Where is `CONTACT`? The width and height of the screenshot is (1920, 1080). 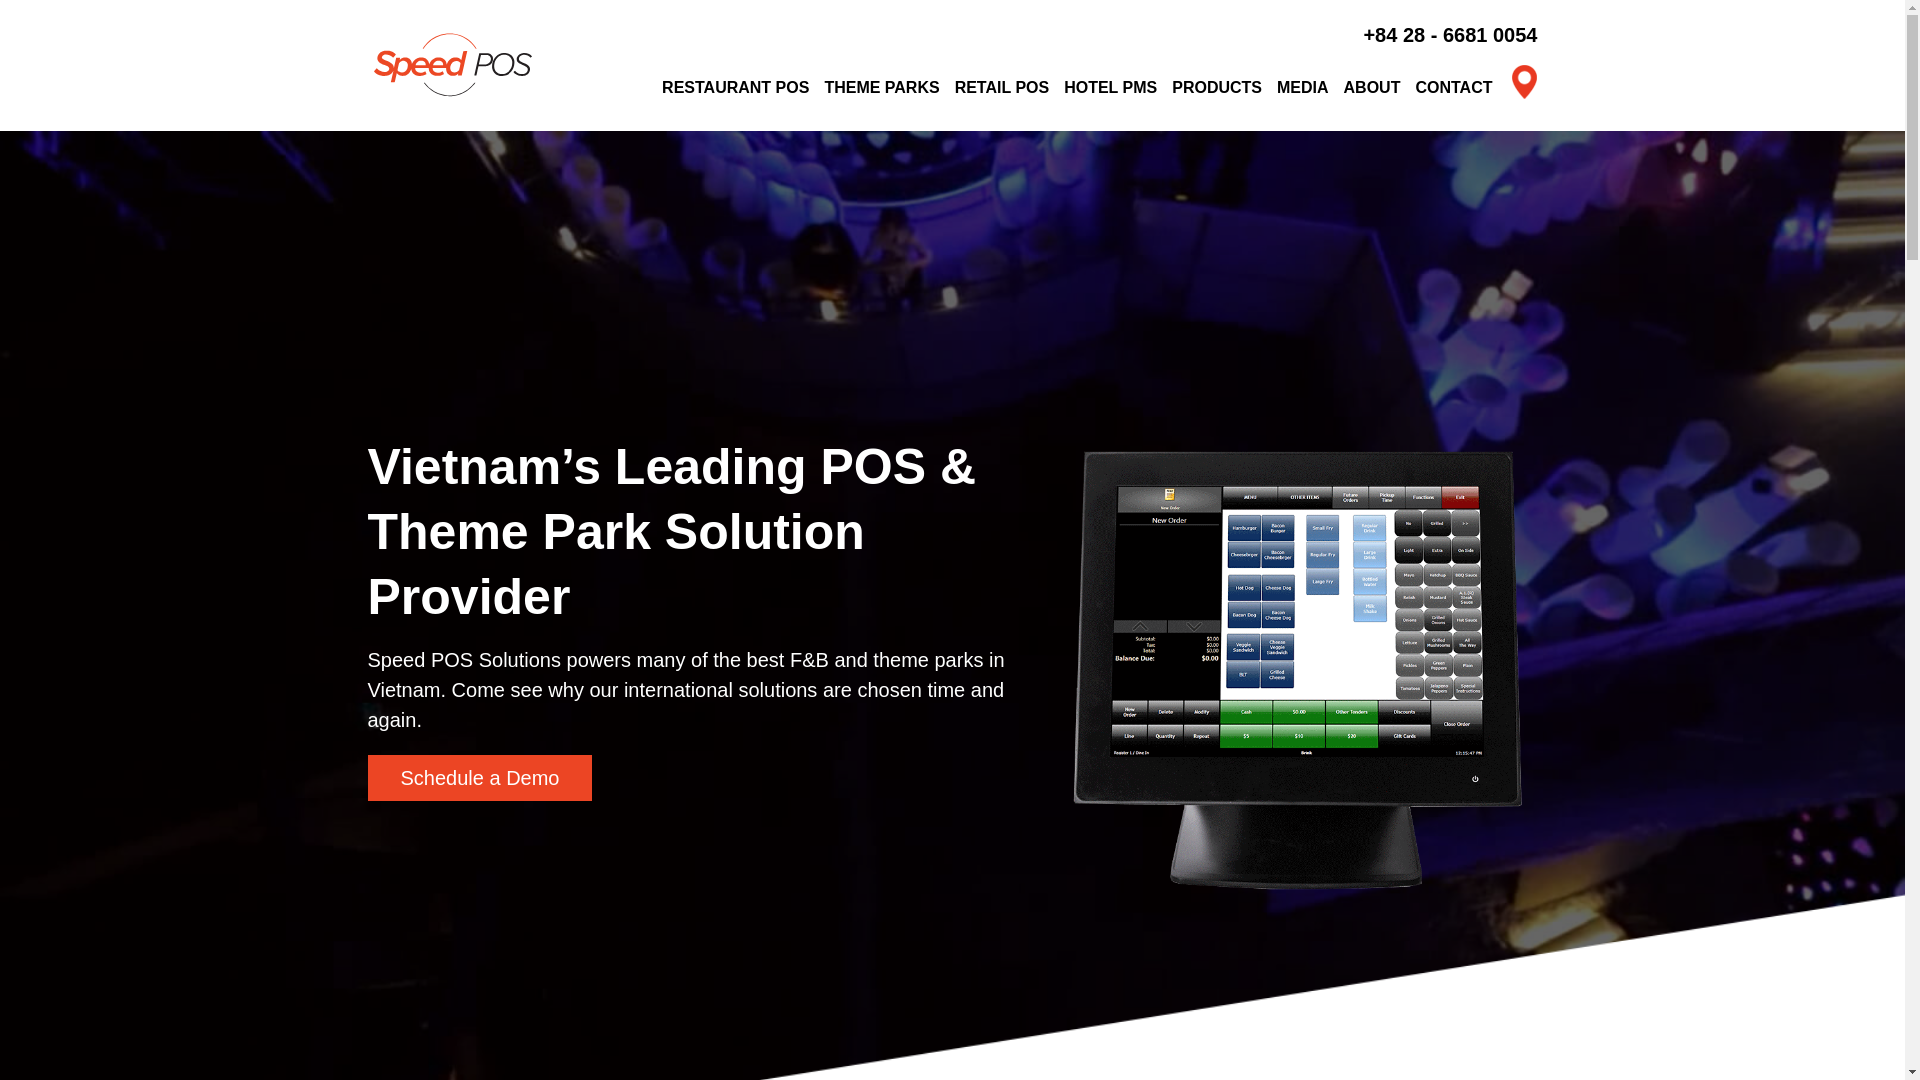
CONTACT is located at coordinates (1453, 88).